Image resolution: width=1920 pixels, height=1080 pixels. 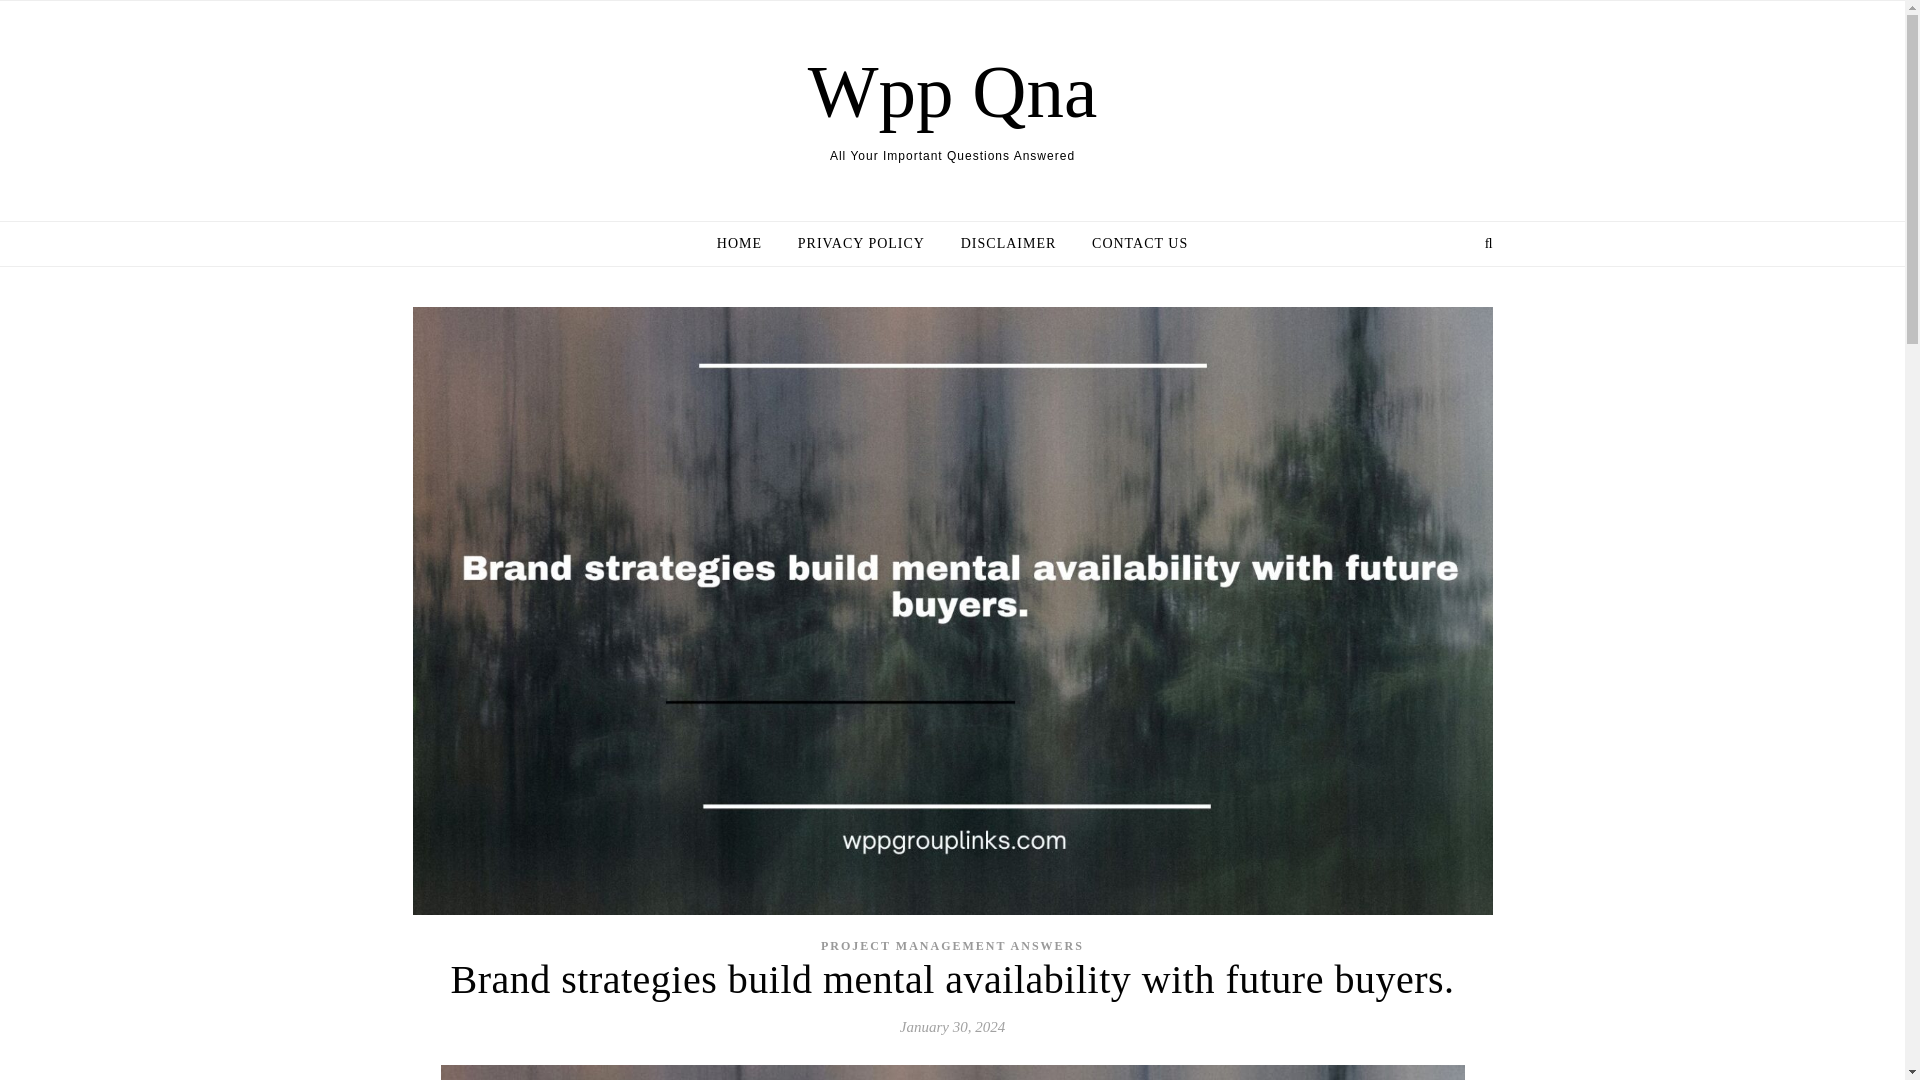 What do you see at coordinates (1008, 244) in the screenshot?
I see `DISCLAIMER` at bounding box center [1008, 244].